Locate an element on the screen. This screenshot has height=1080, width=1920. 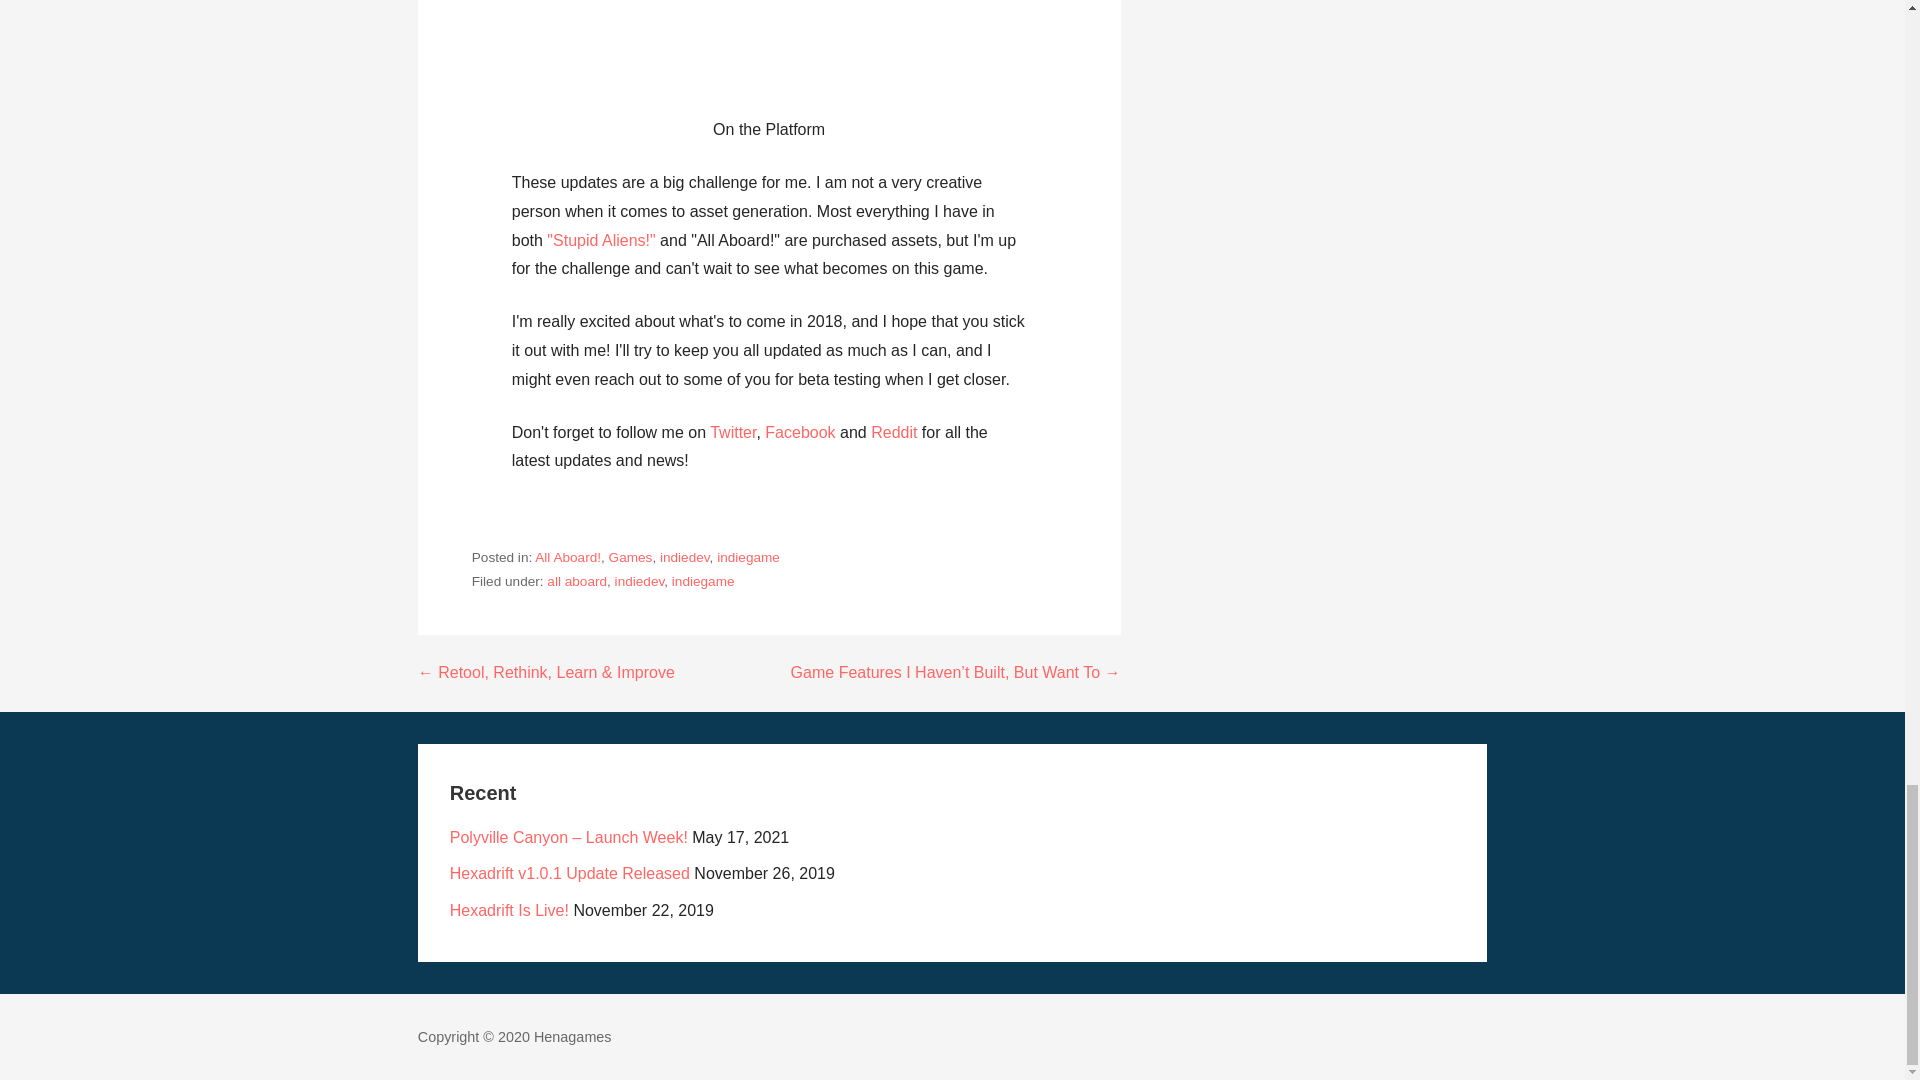
Hexadrift v1.0.1 Update Released is located at coordinates (569, 874).